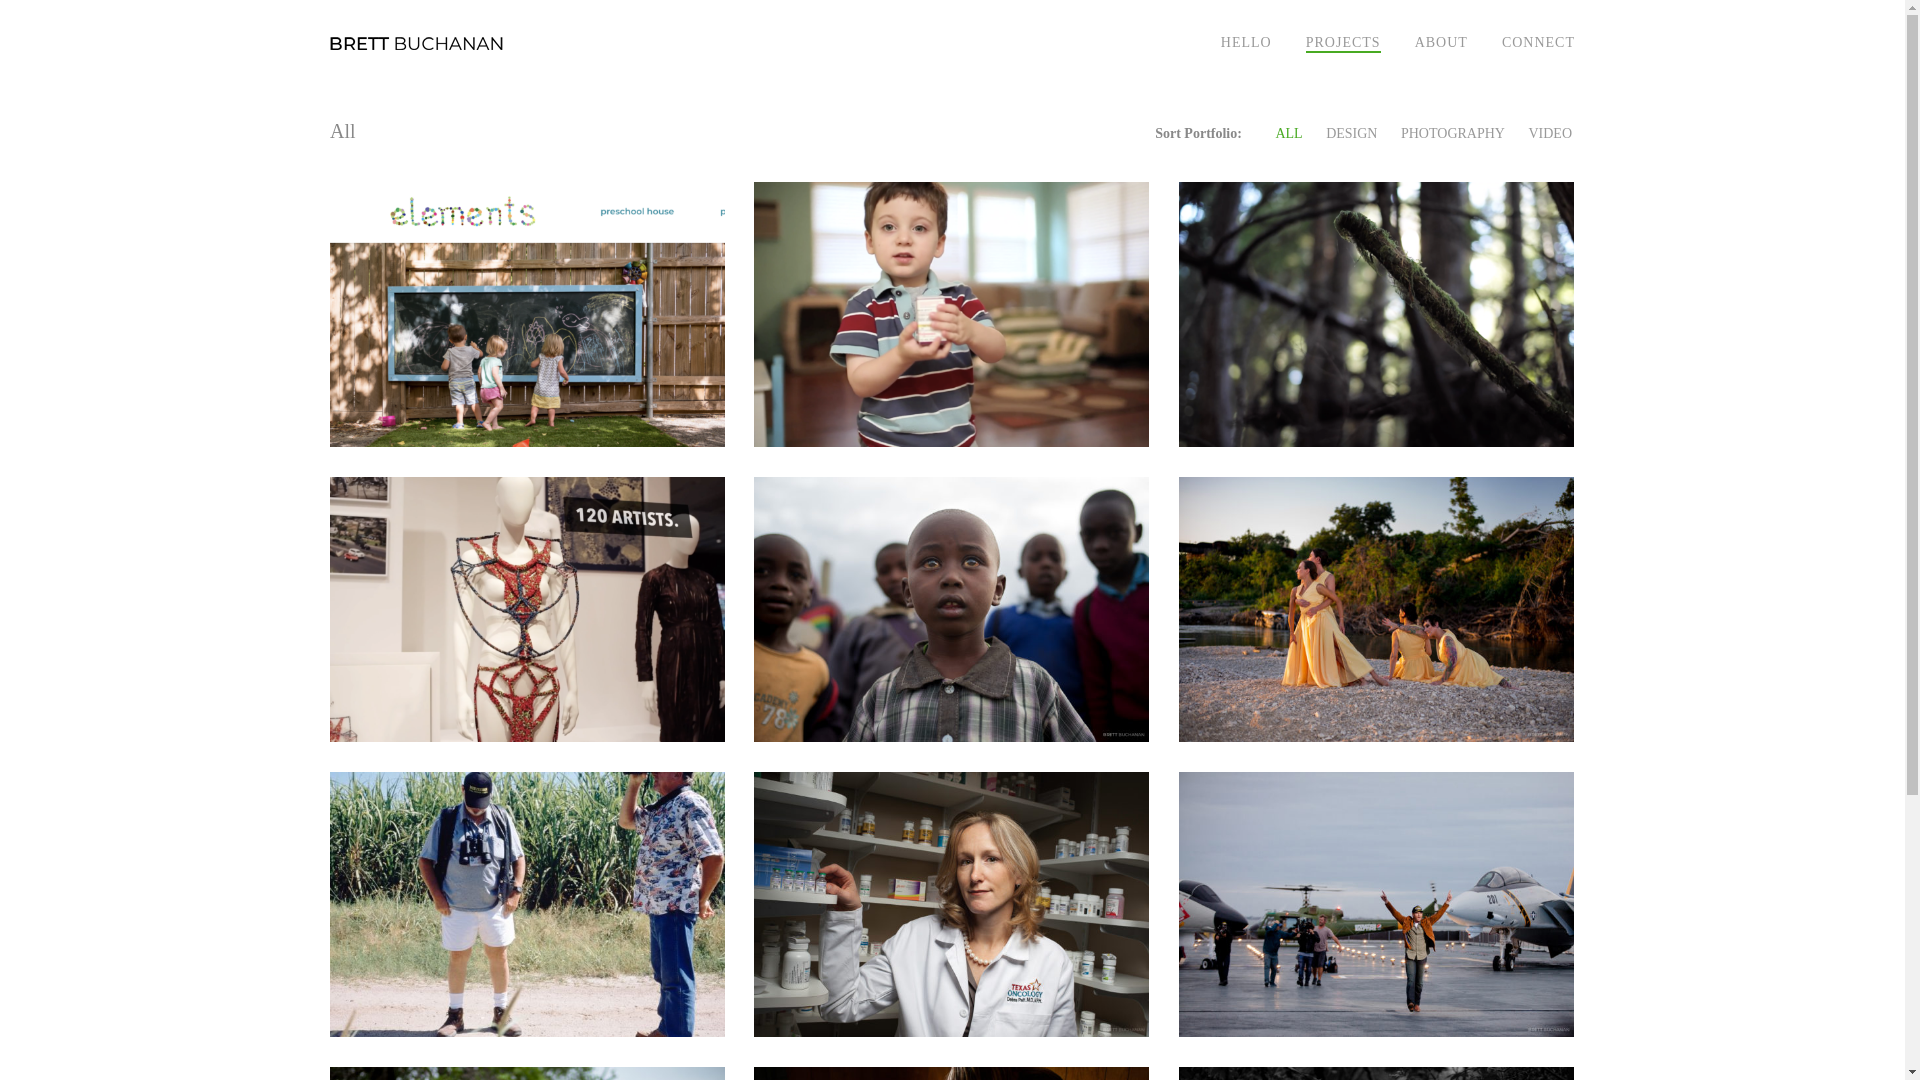 Image resolution: width=1920 pixels, height=1080 pixels. Describe the element at coordinates (1342, 42) in the screenshot. I see `PROJECTS` at that location.